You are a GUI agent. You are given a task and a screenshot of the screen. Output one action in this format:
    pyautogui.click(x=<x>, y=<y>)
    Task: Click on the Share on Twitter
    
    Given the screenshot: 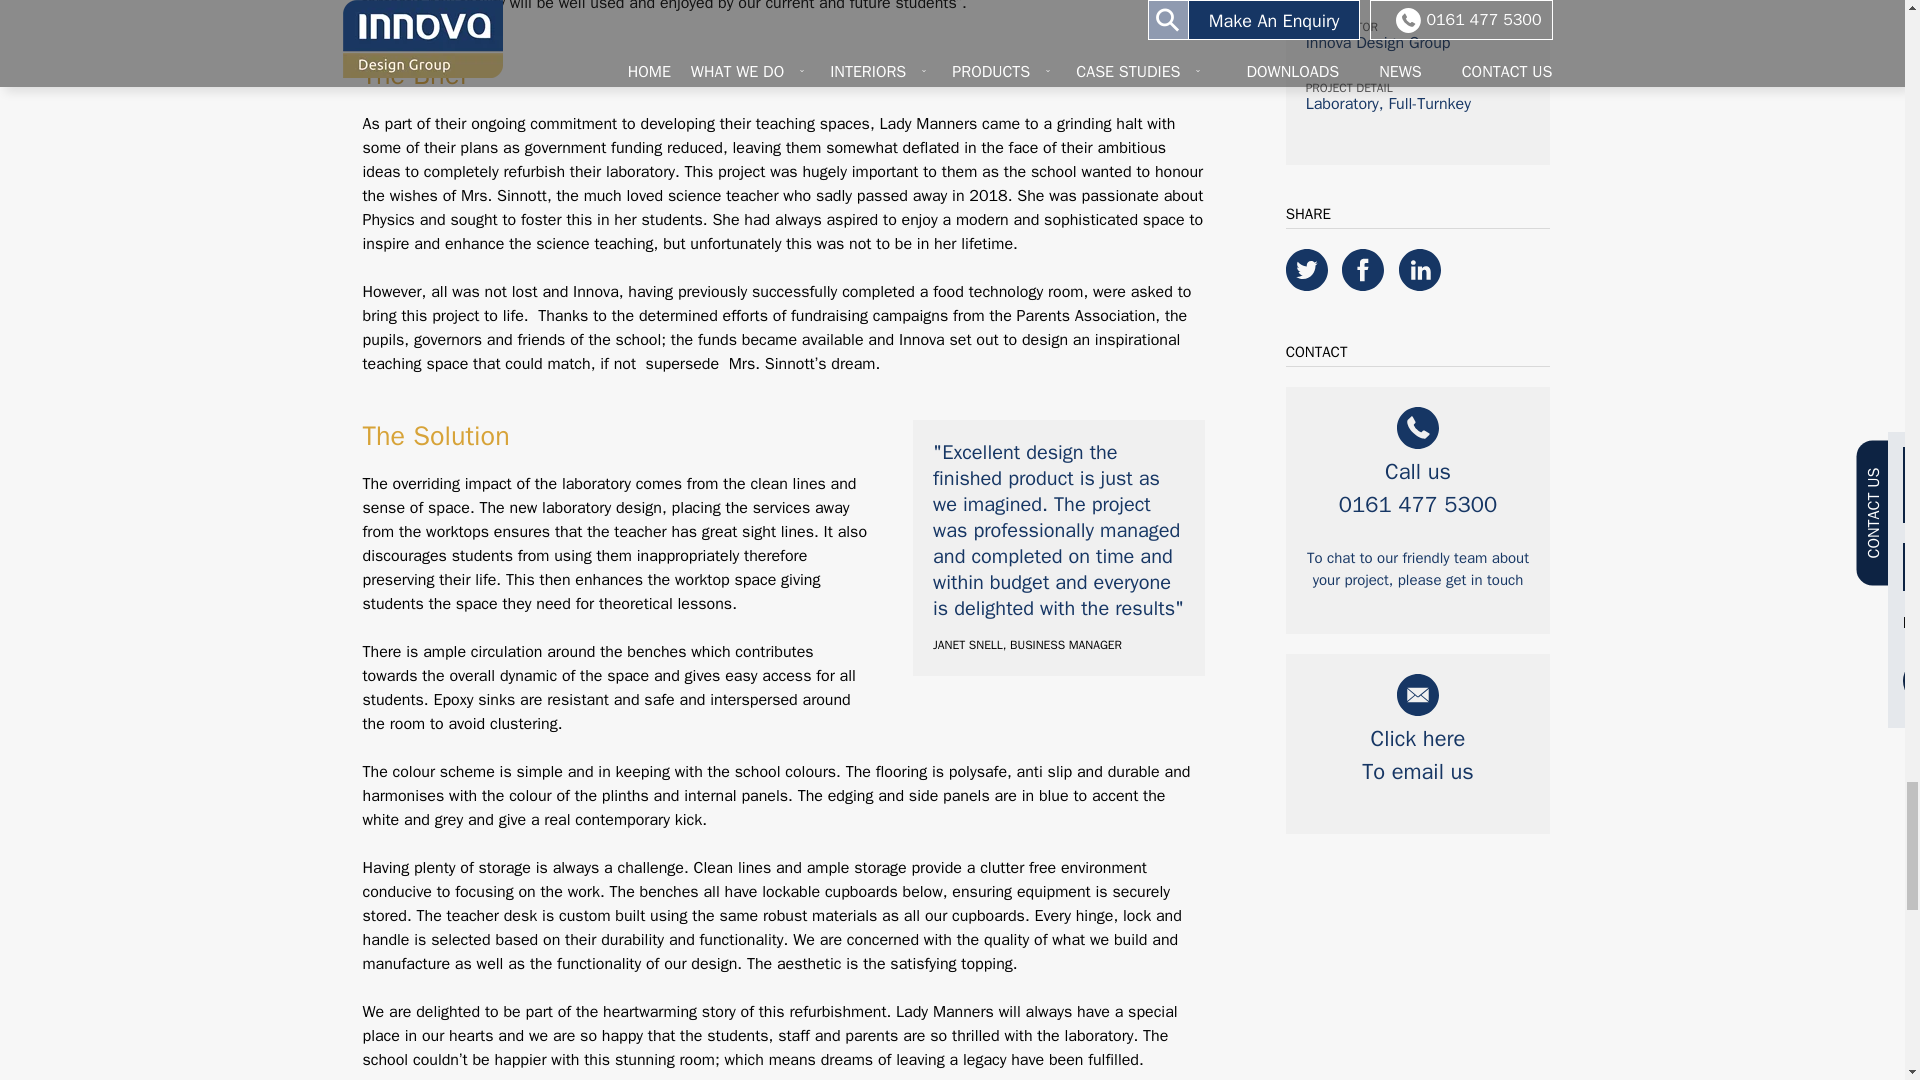 What is the action you would take?
    pyautogui.click(x=1314, y=286)
    